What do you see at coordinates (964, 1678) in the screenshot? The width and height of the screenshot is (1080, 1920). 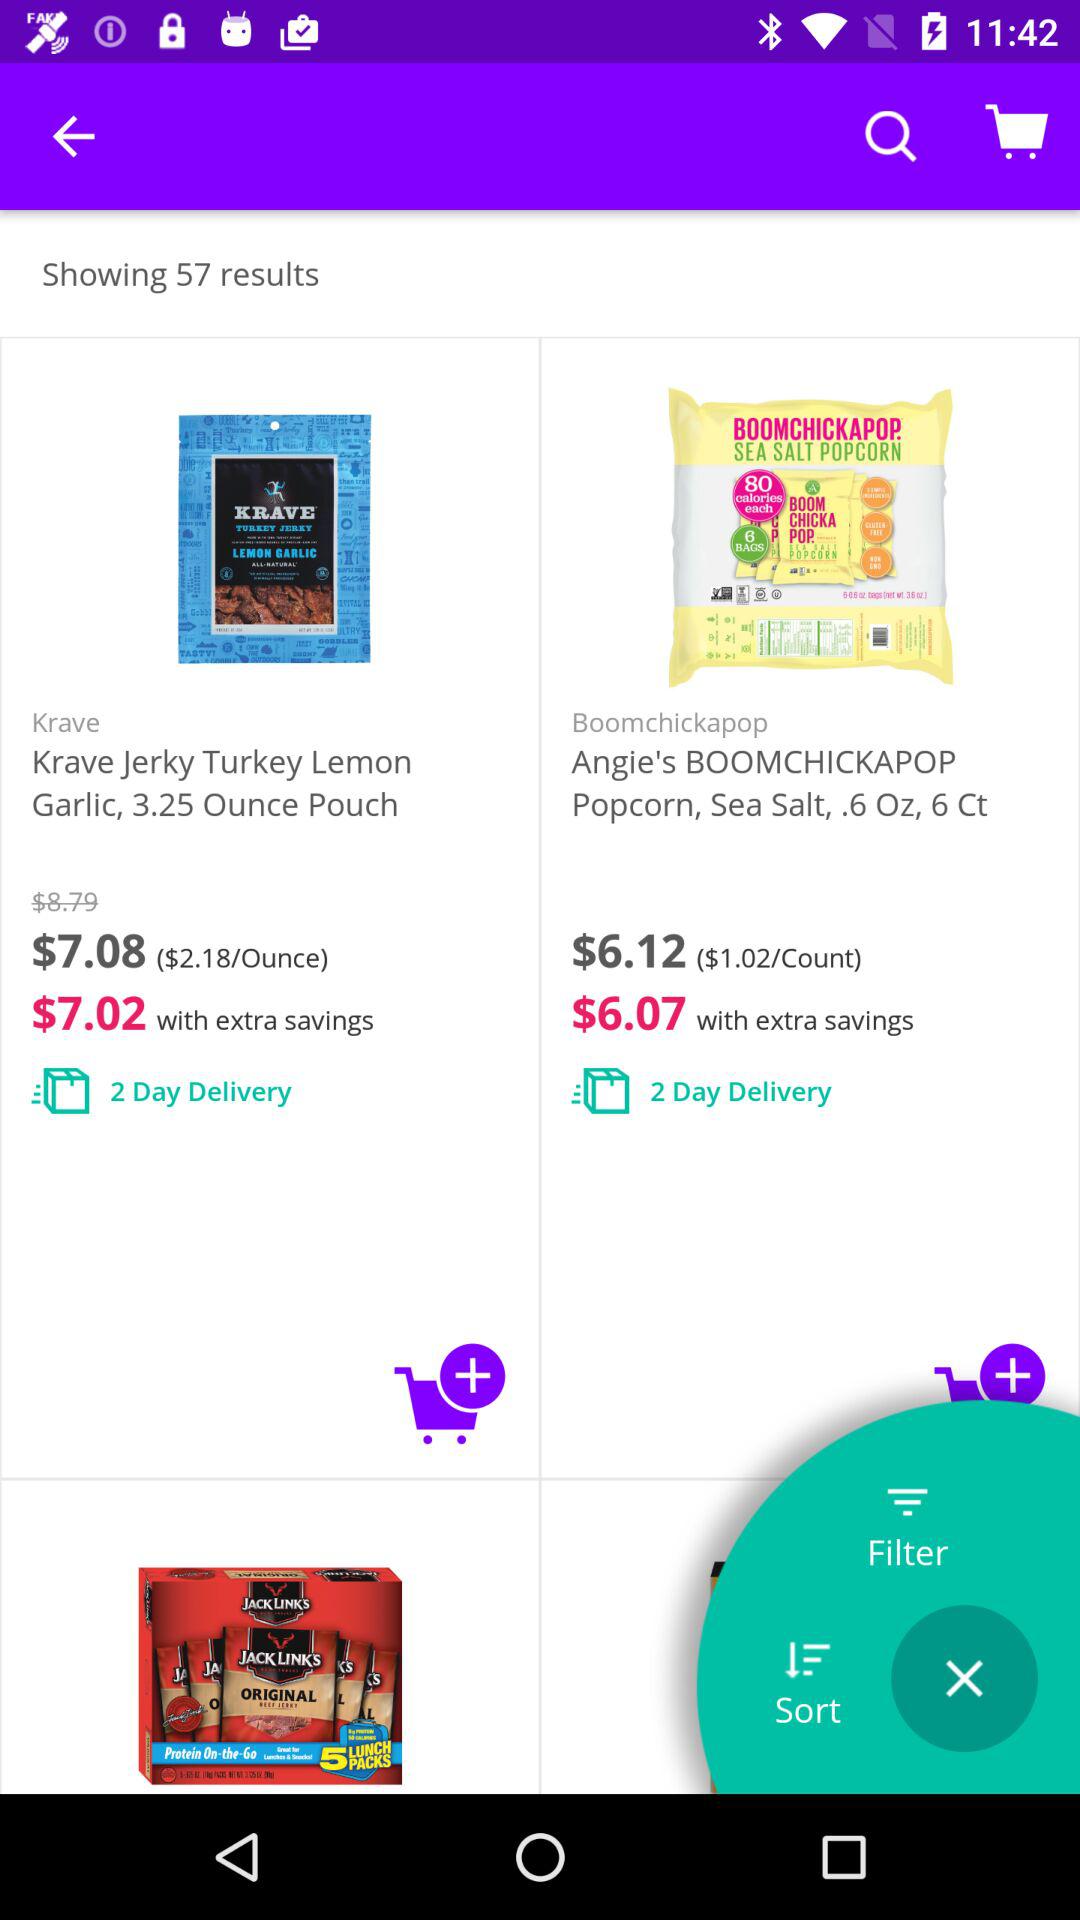 I see `click to cancell` at bounding box center [964, 1678].